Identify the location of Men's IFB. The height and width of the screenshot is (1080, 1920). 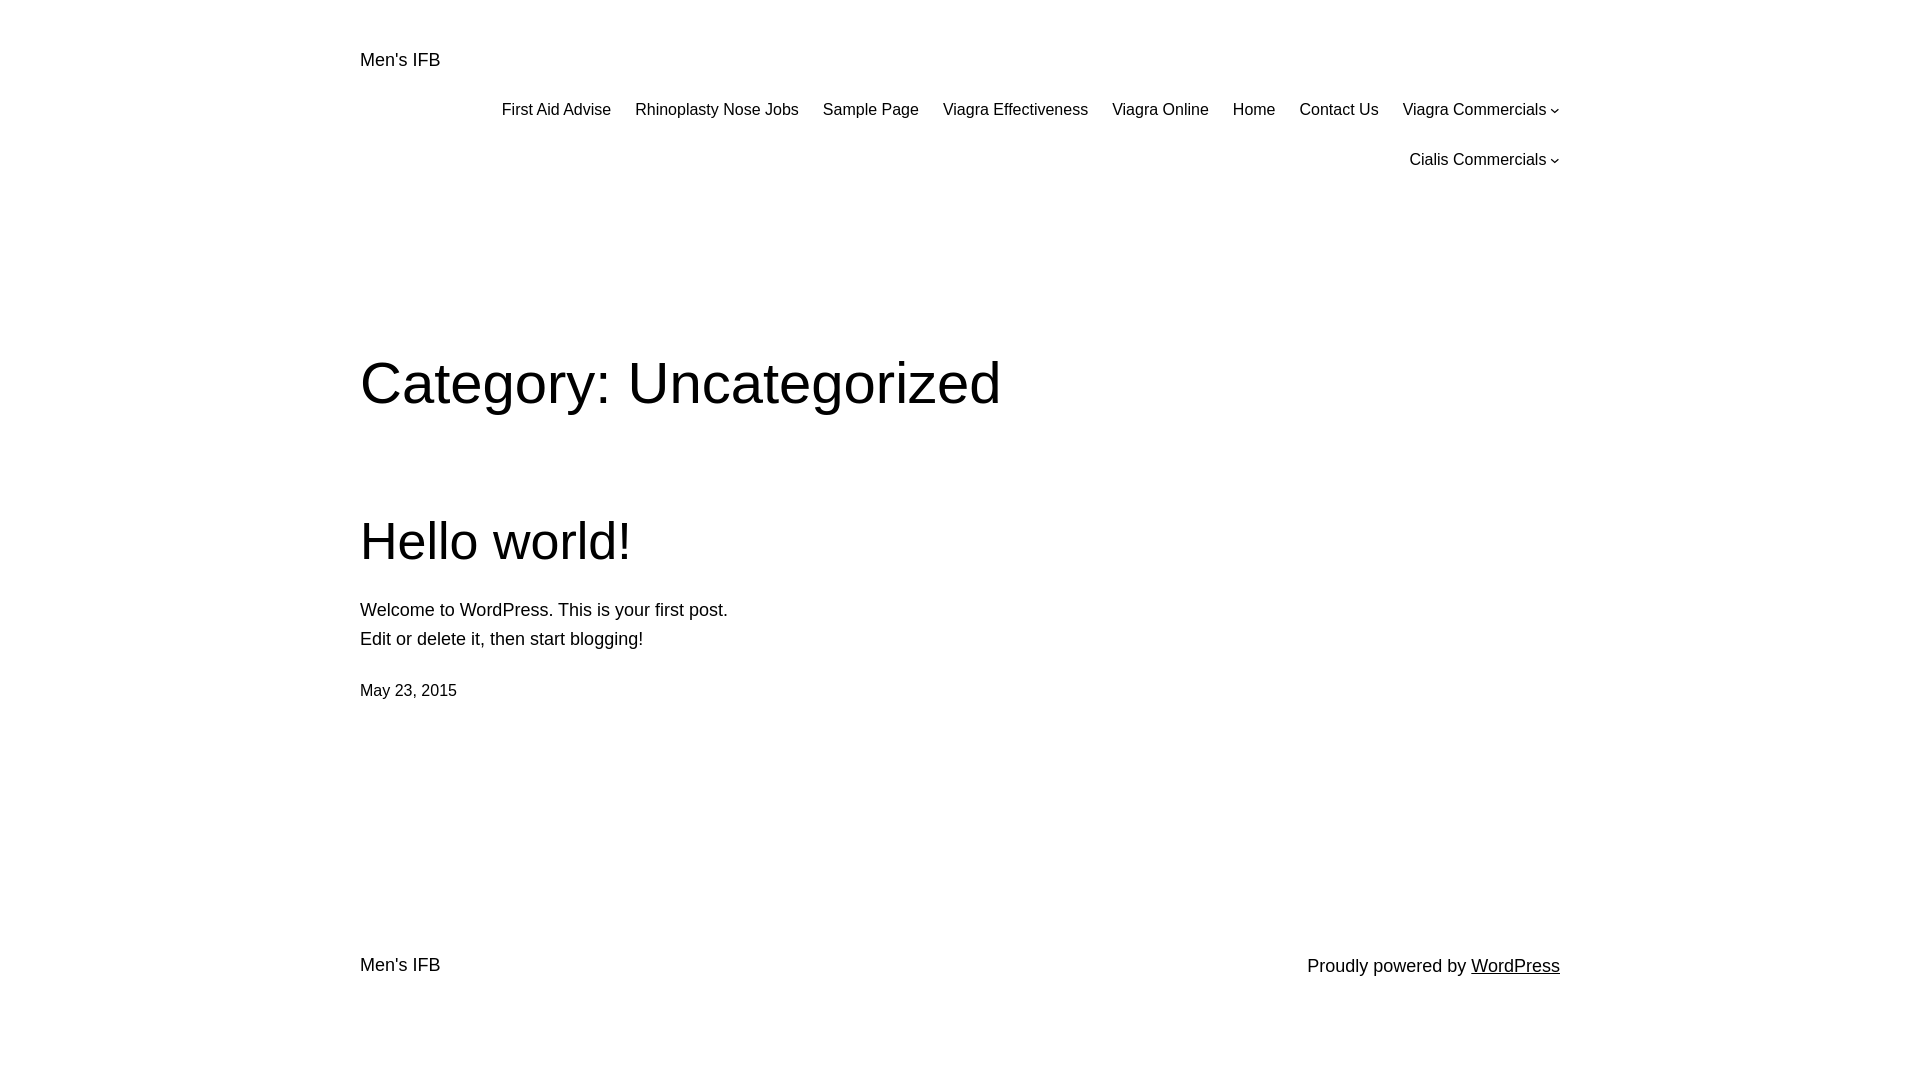
(400, 60).